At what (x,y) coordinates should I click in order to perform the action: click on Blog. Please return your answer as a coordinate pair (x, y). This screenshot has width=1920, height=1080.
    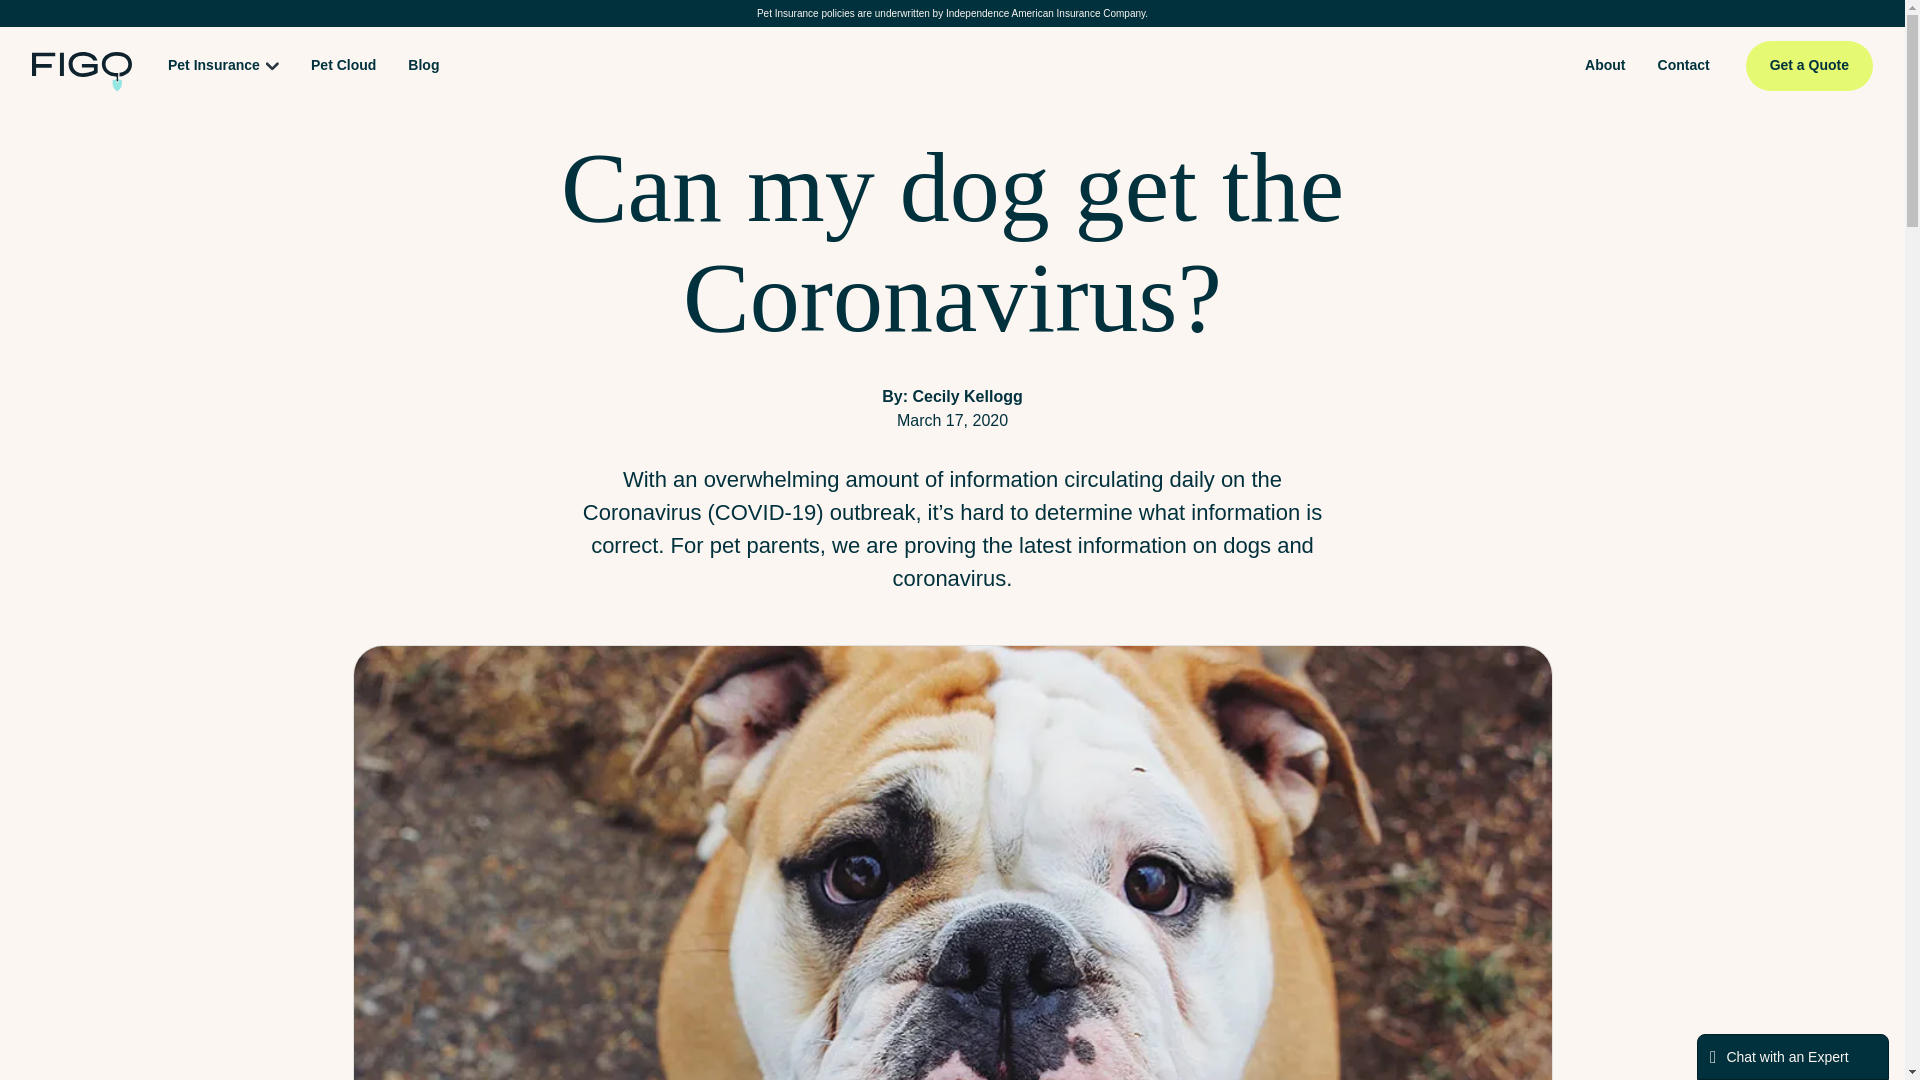
    Looking at the image, I should click on (423, 66).